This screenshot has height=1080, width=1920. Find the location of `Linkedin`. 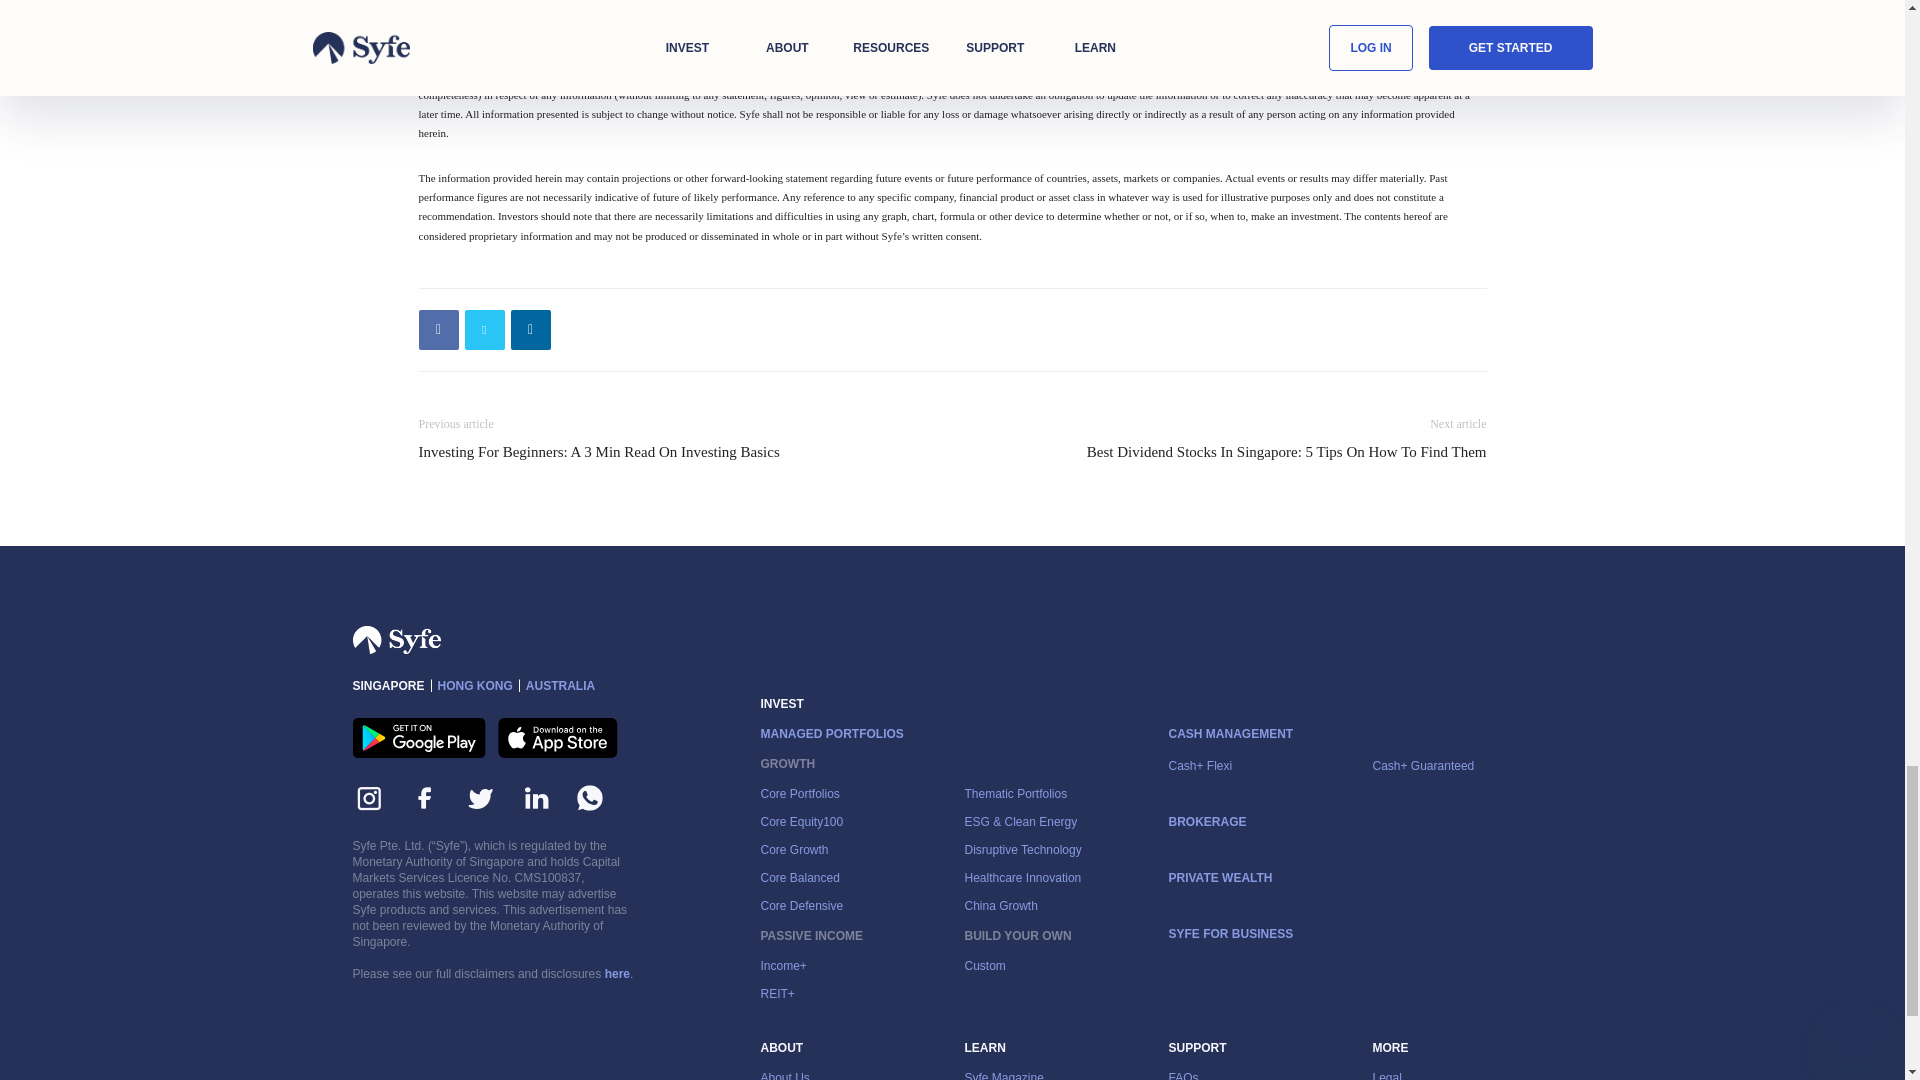

Linkedin is located at coordinates (530, 329).